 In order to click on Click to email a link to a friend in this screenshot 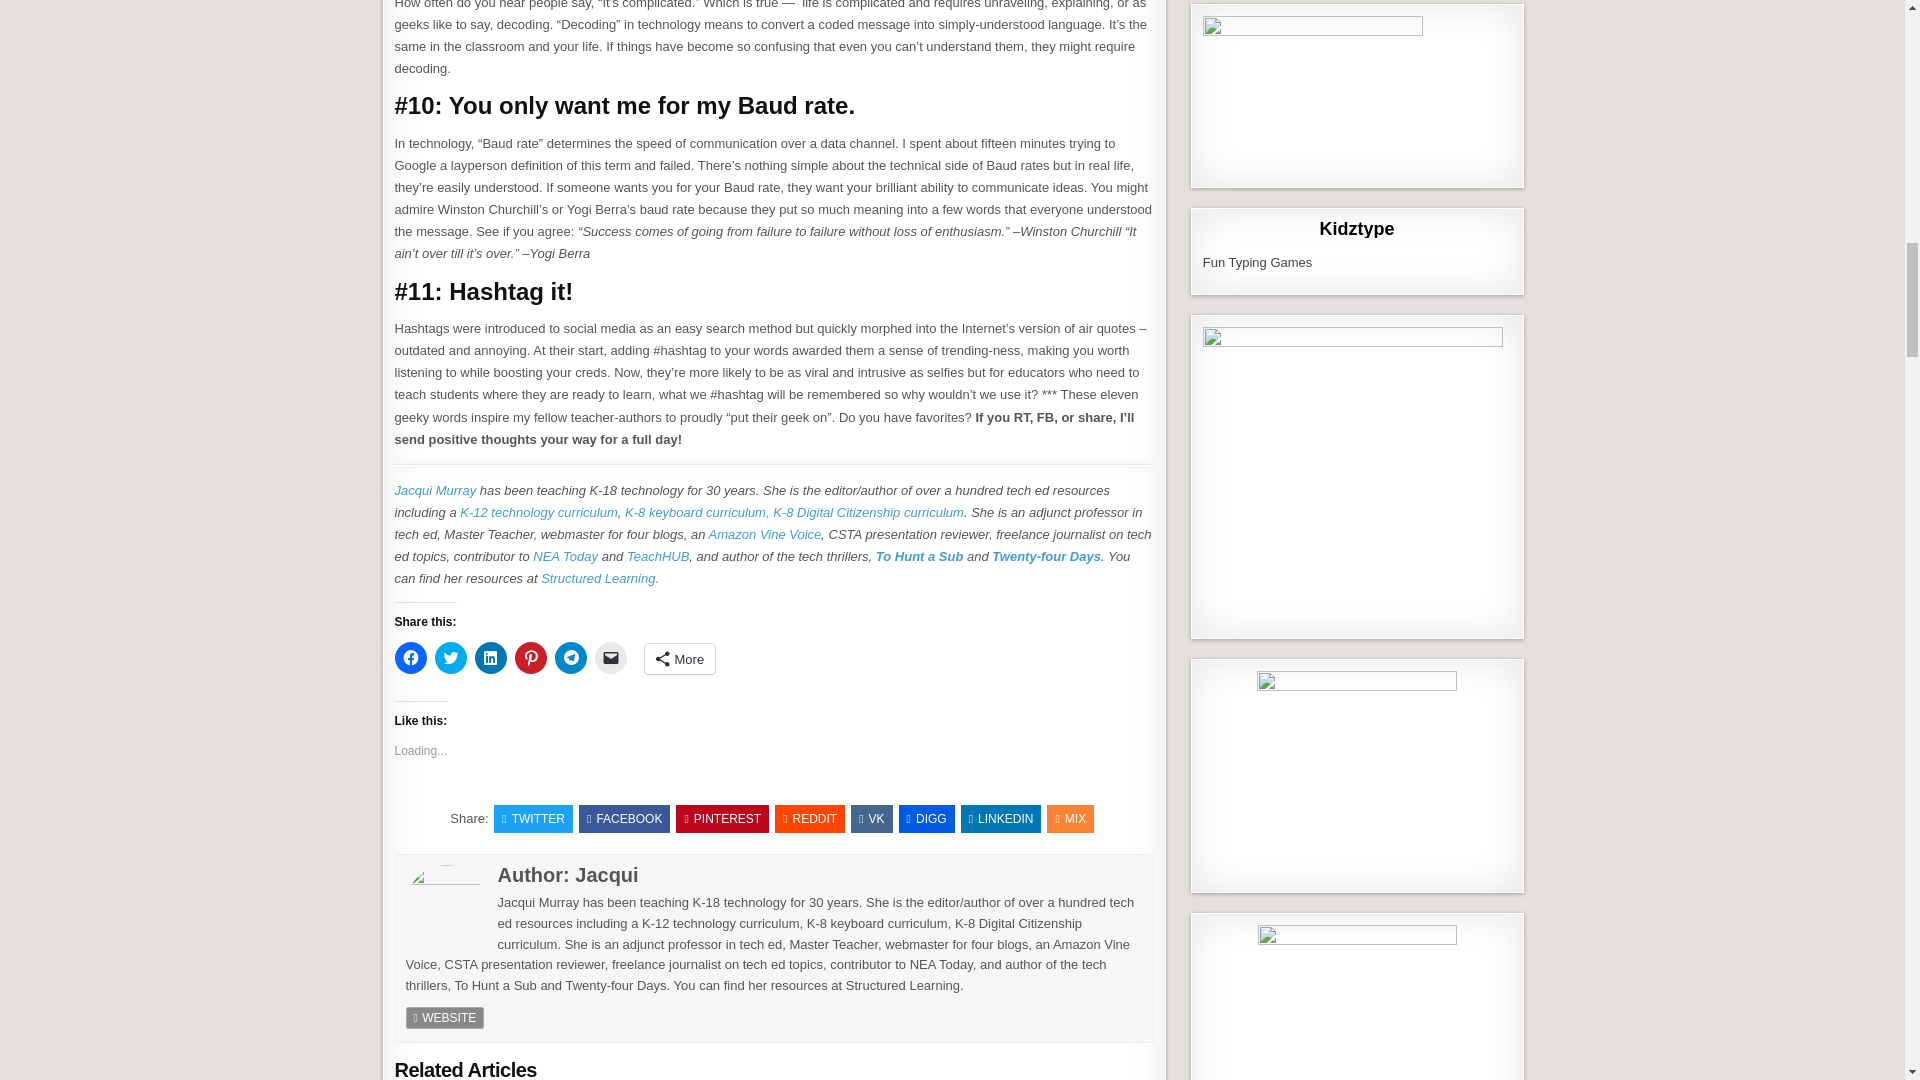, I will do `click(609, 657)`.